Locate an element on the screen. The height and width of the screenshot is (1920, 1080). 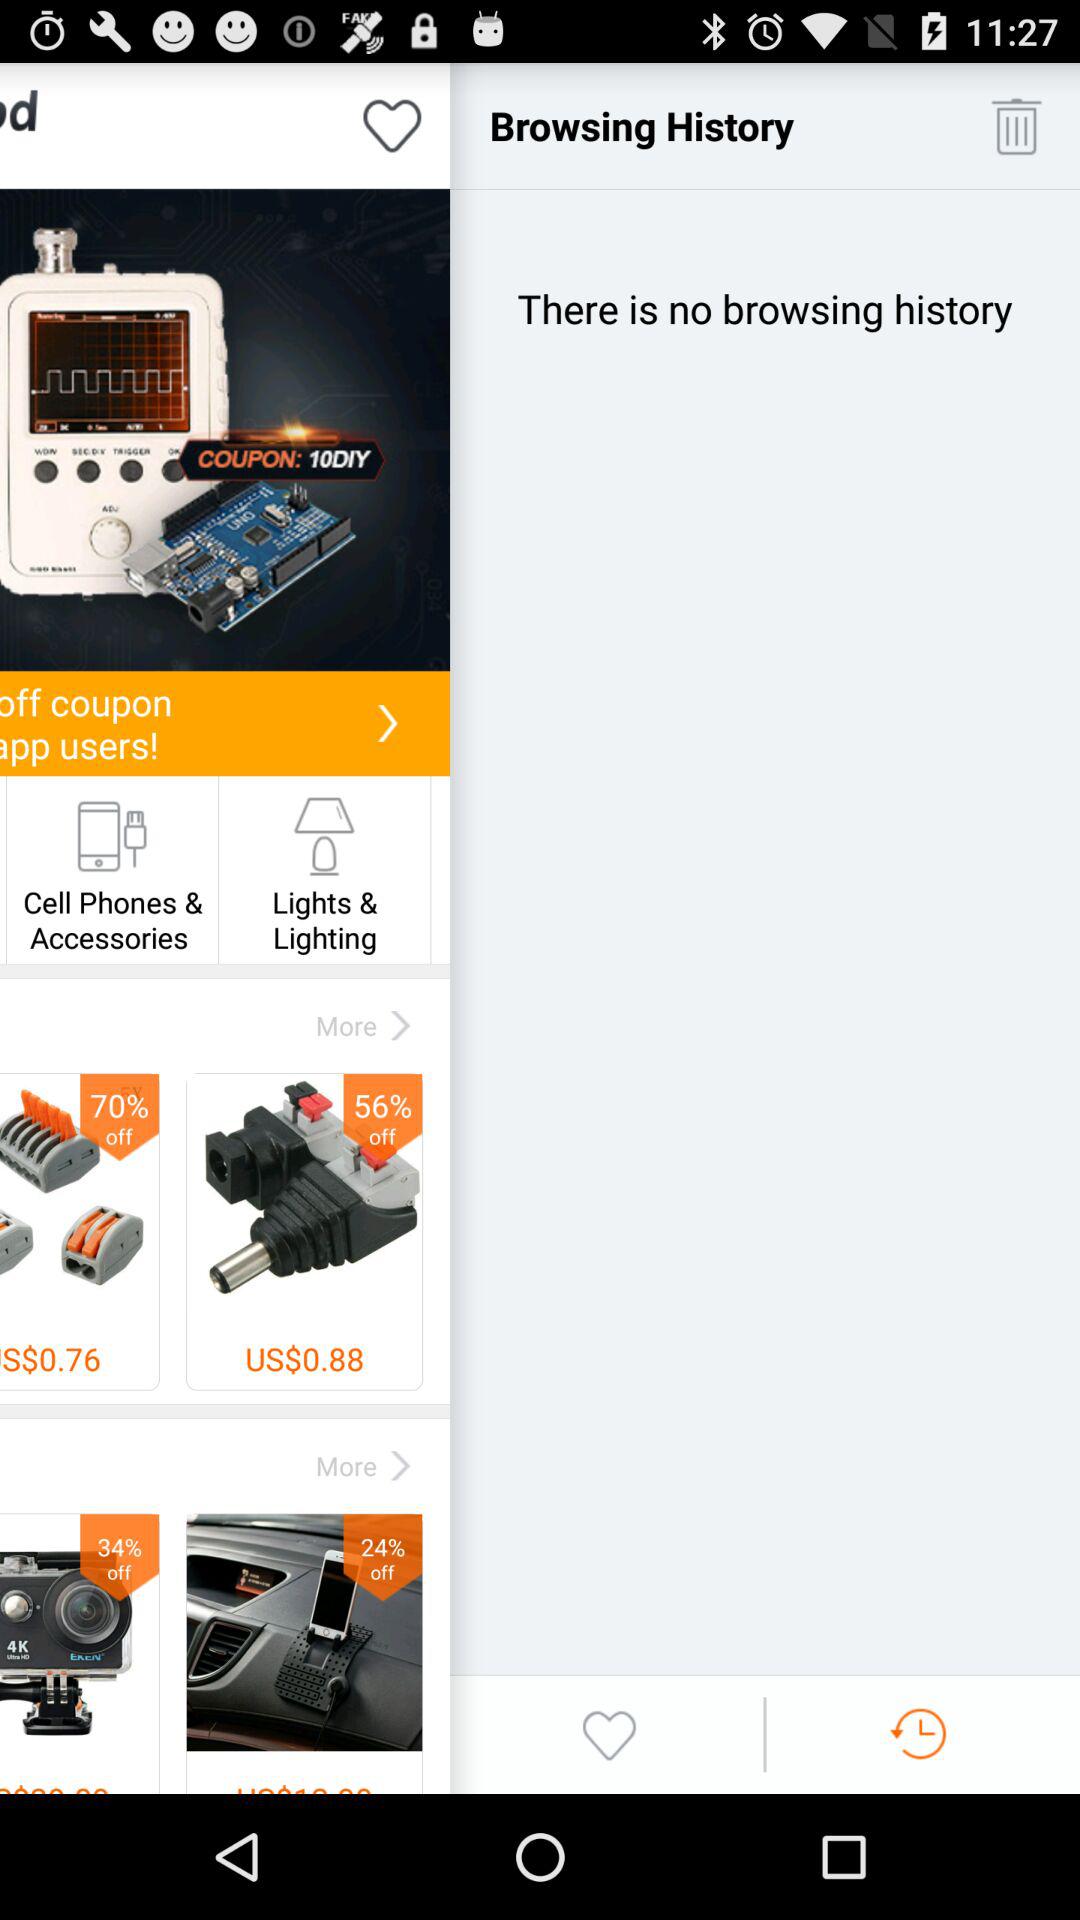
trash history is located at coordinates (1016, 126).